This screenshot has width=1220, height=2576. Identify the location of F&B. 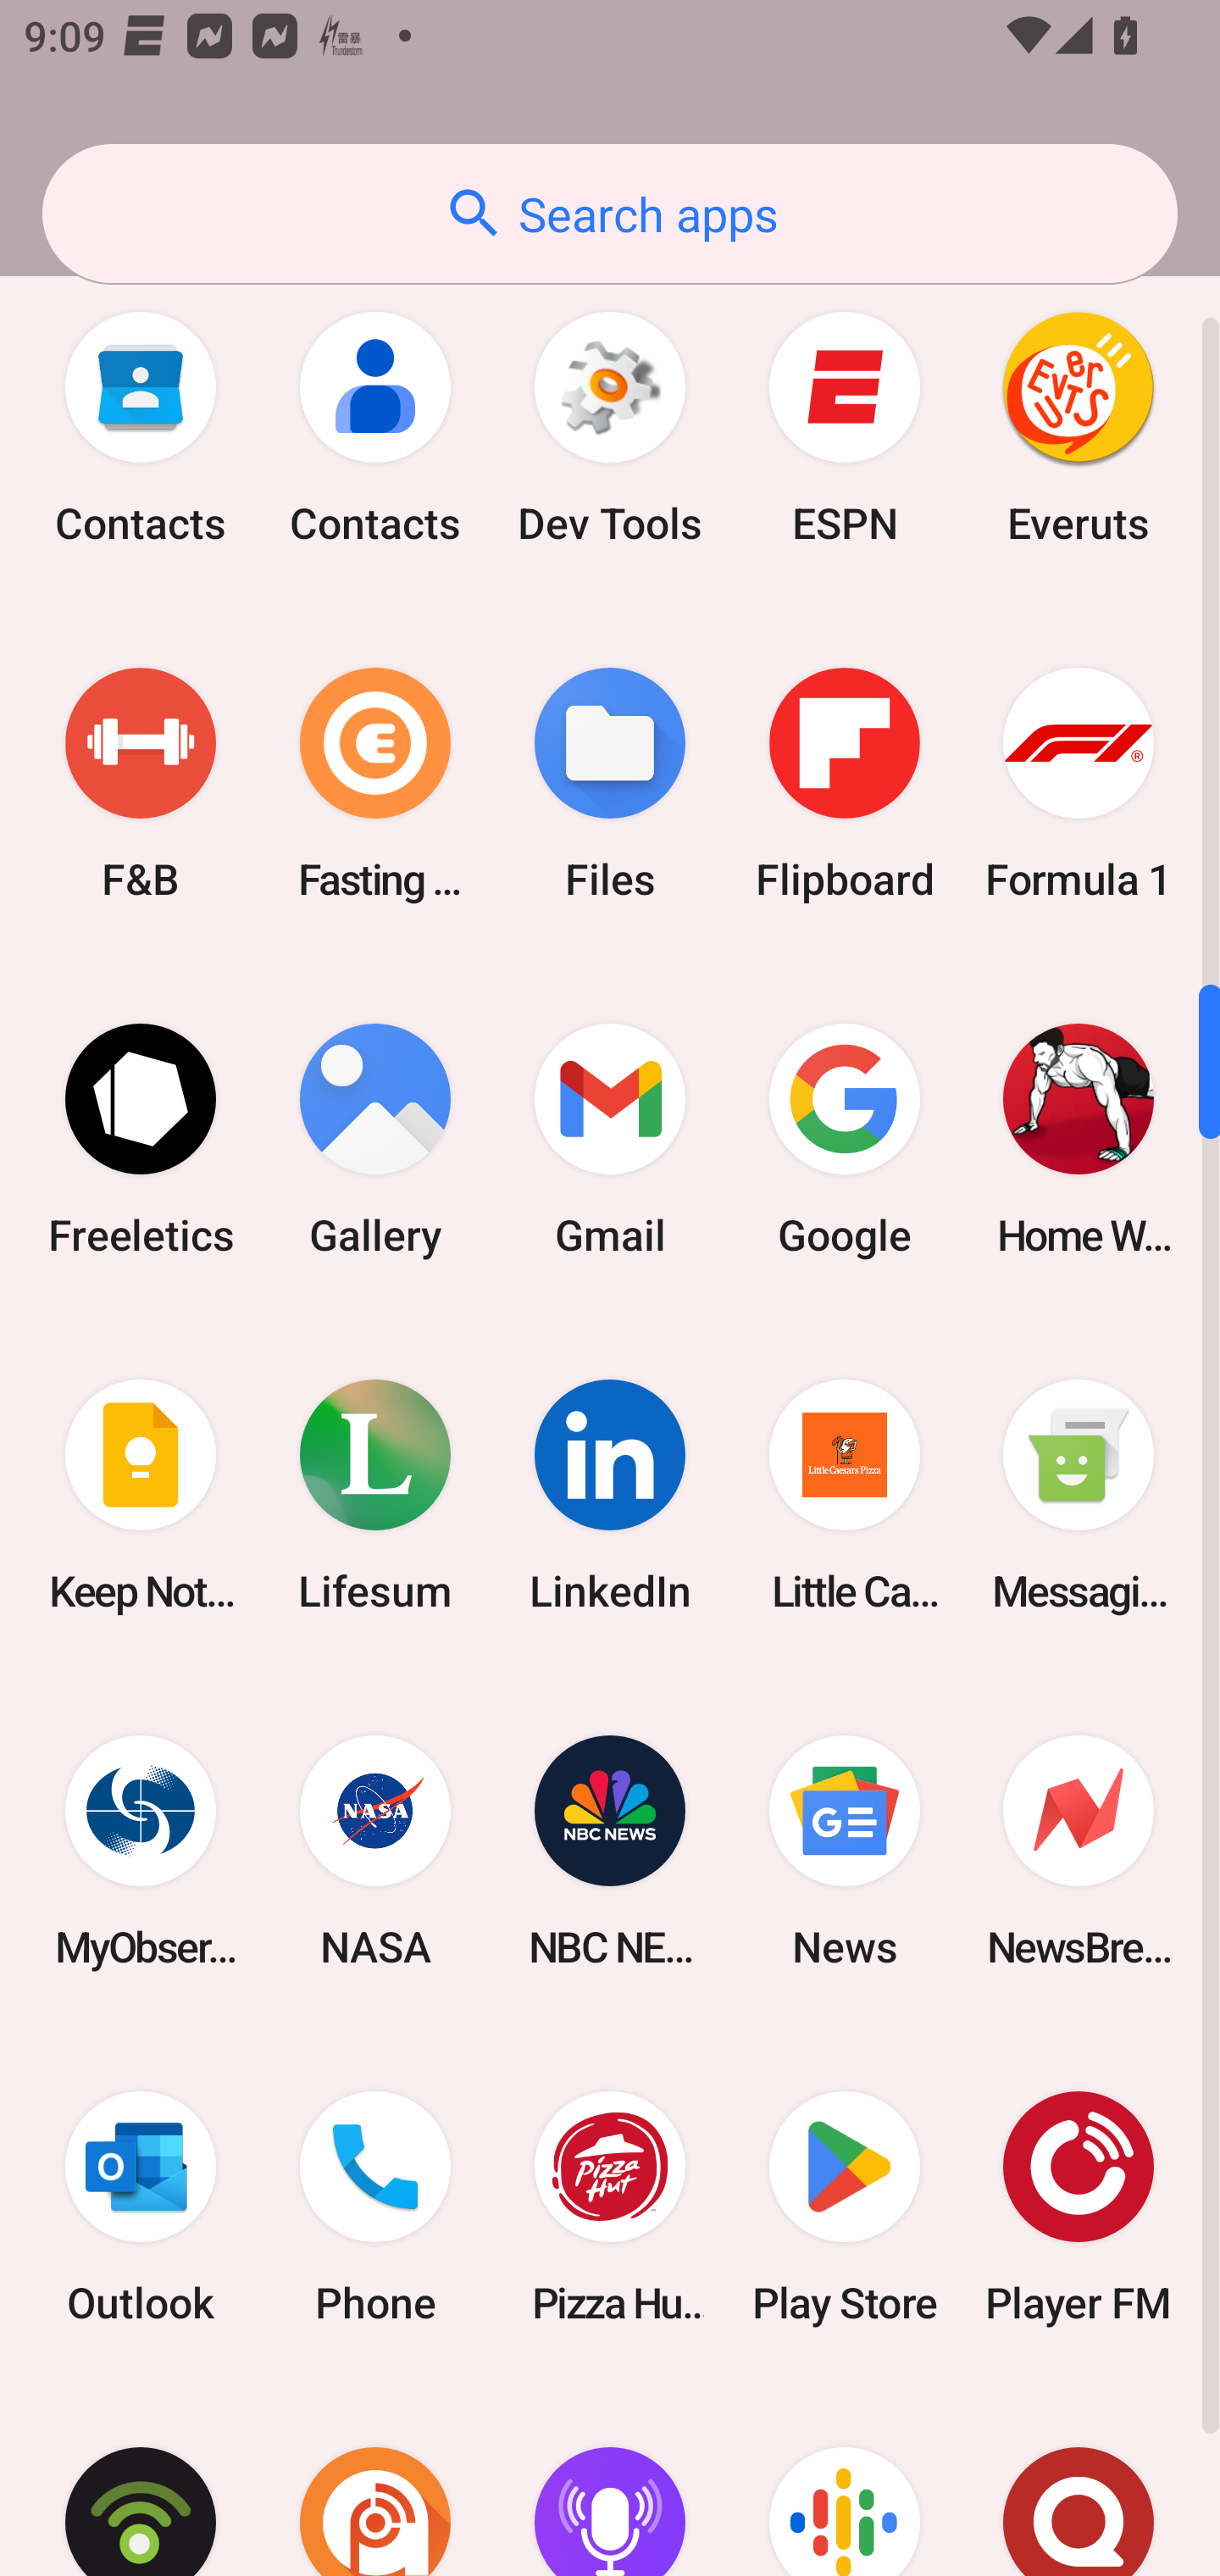
(141, 783).